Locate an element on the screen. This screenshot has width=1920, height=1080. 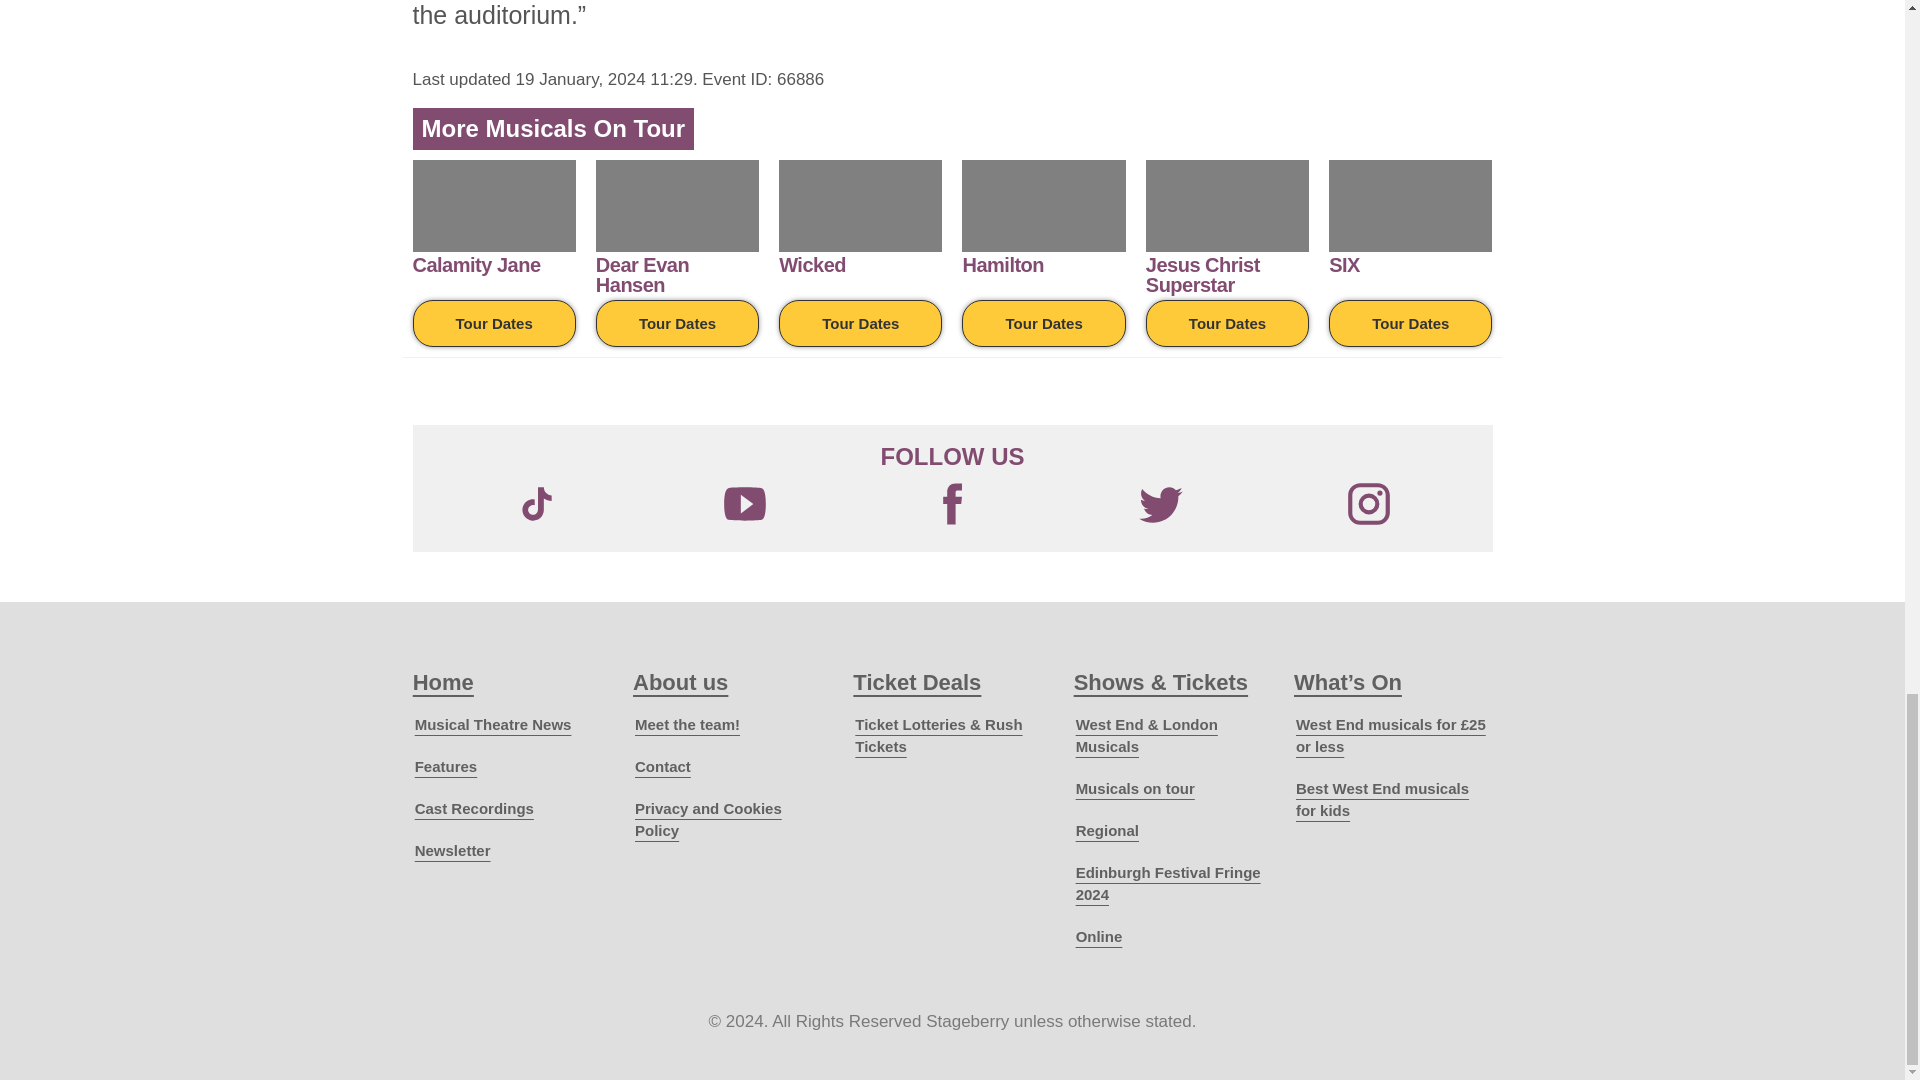
Calamity Jane is located at coordinates (476, 264).